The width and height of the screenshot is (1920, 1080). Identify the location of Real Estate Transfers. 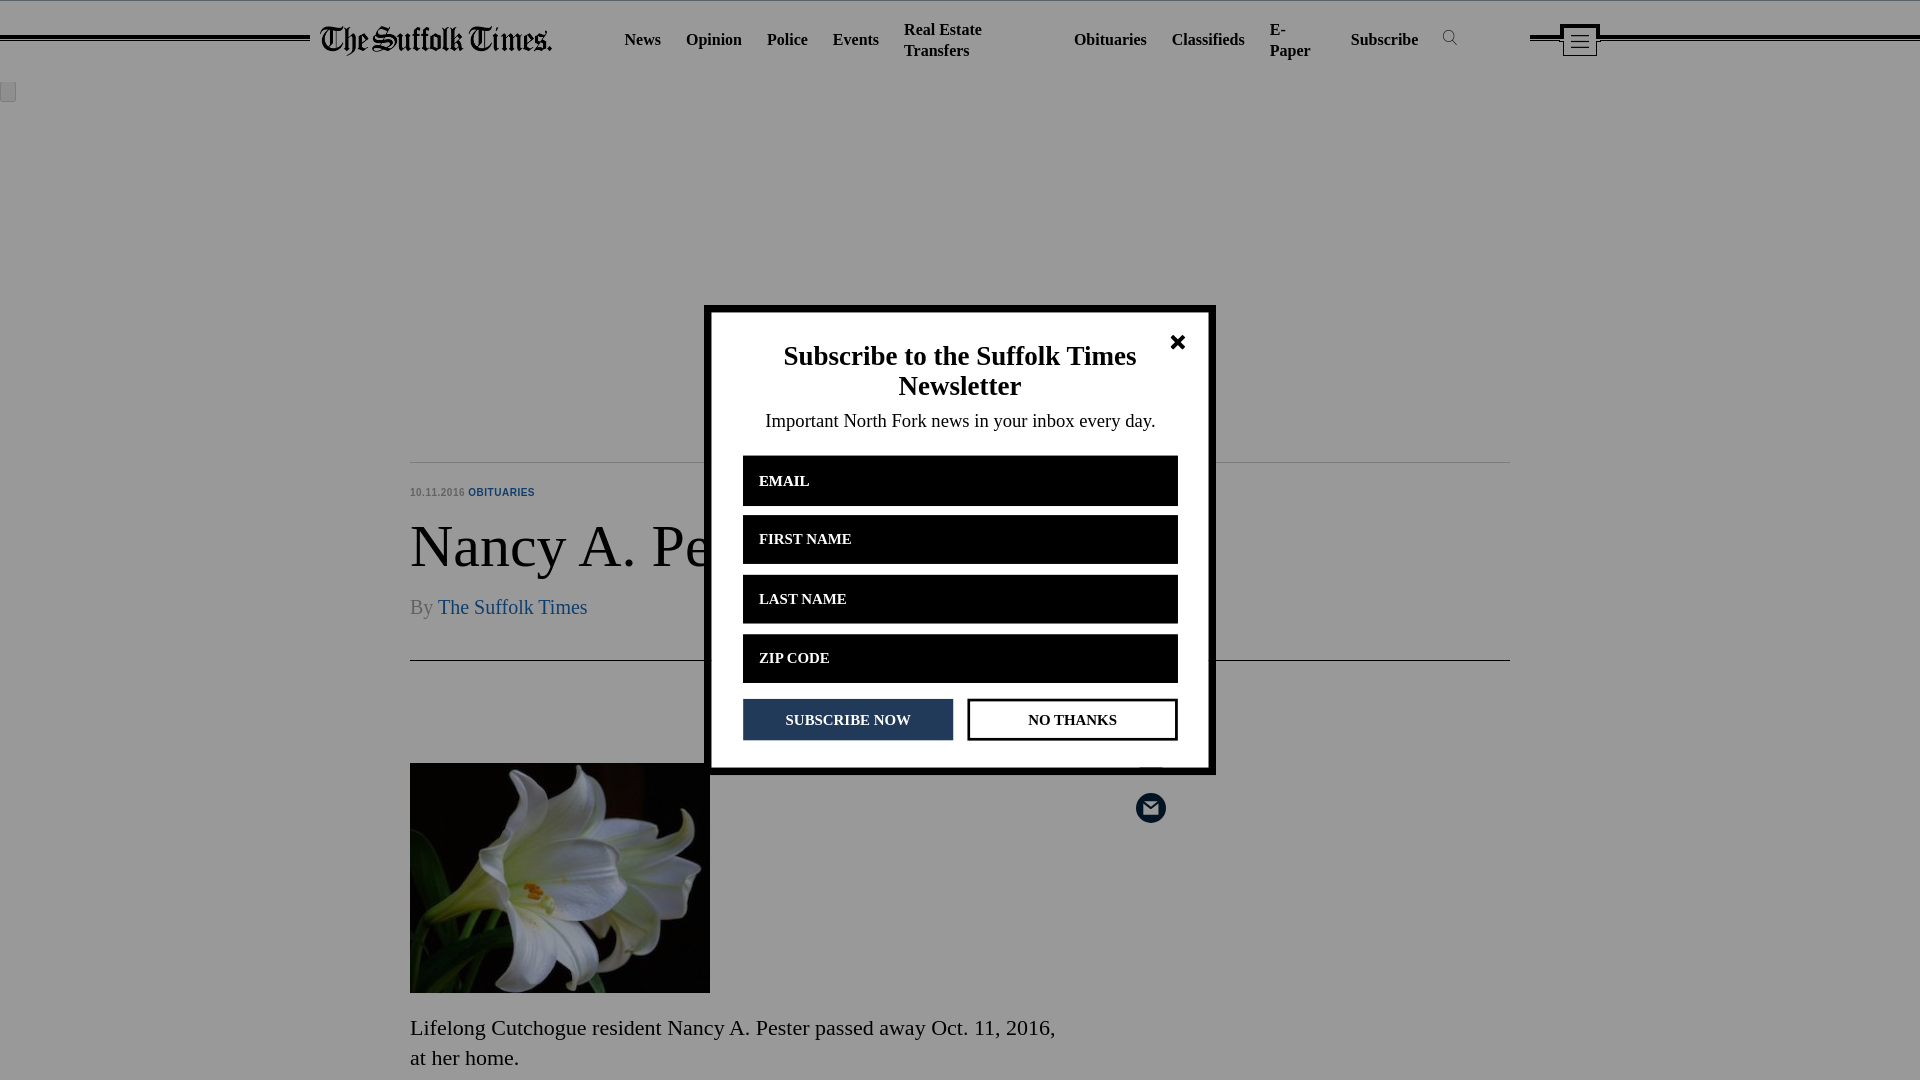
(942, 40).